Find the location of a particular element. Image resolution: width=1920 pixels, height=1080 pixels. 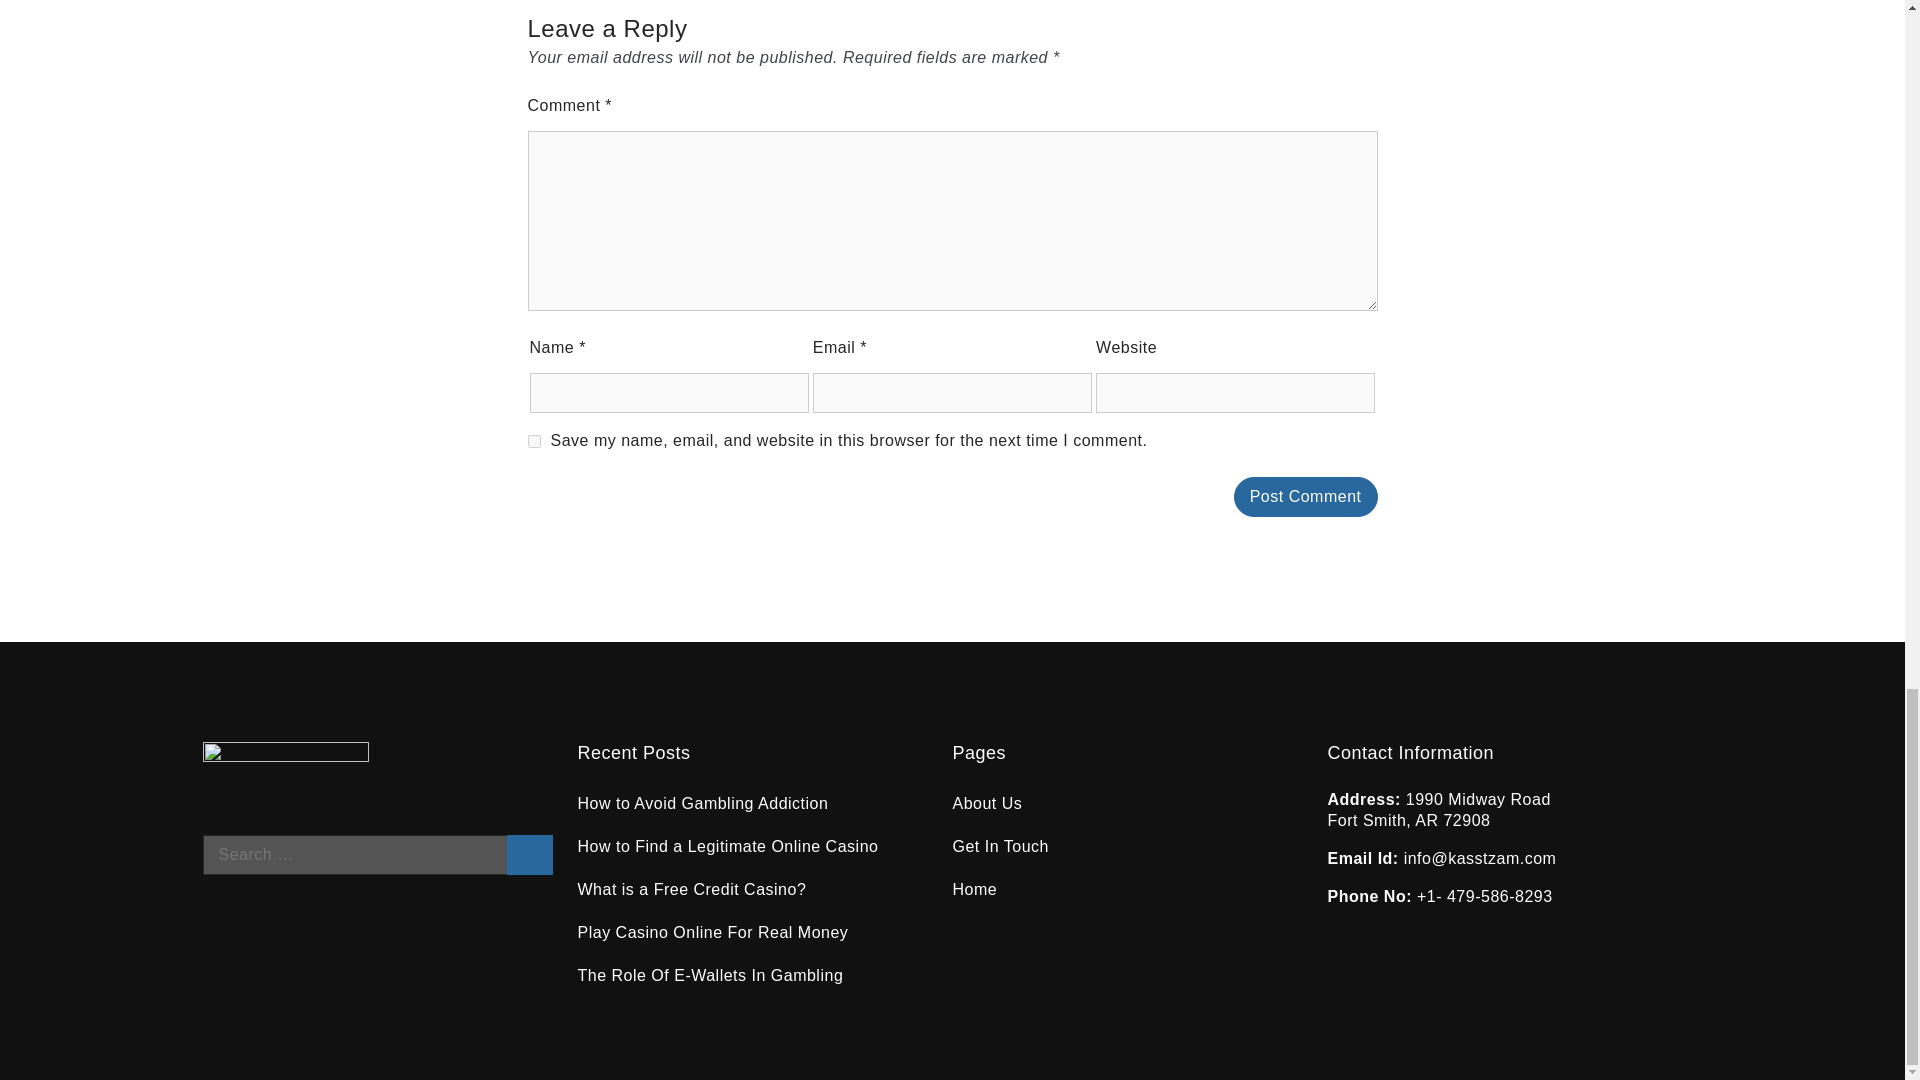

Get In Touch is located at coordinates (1000, 846).